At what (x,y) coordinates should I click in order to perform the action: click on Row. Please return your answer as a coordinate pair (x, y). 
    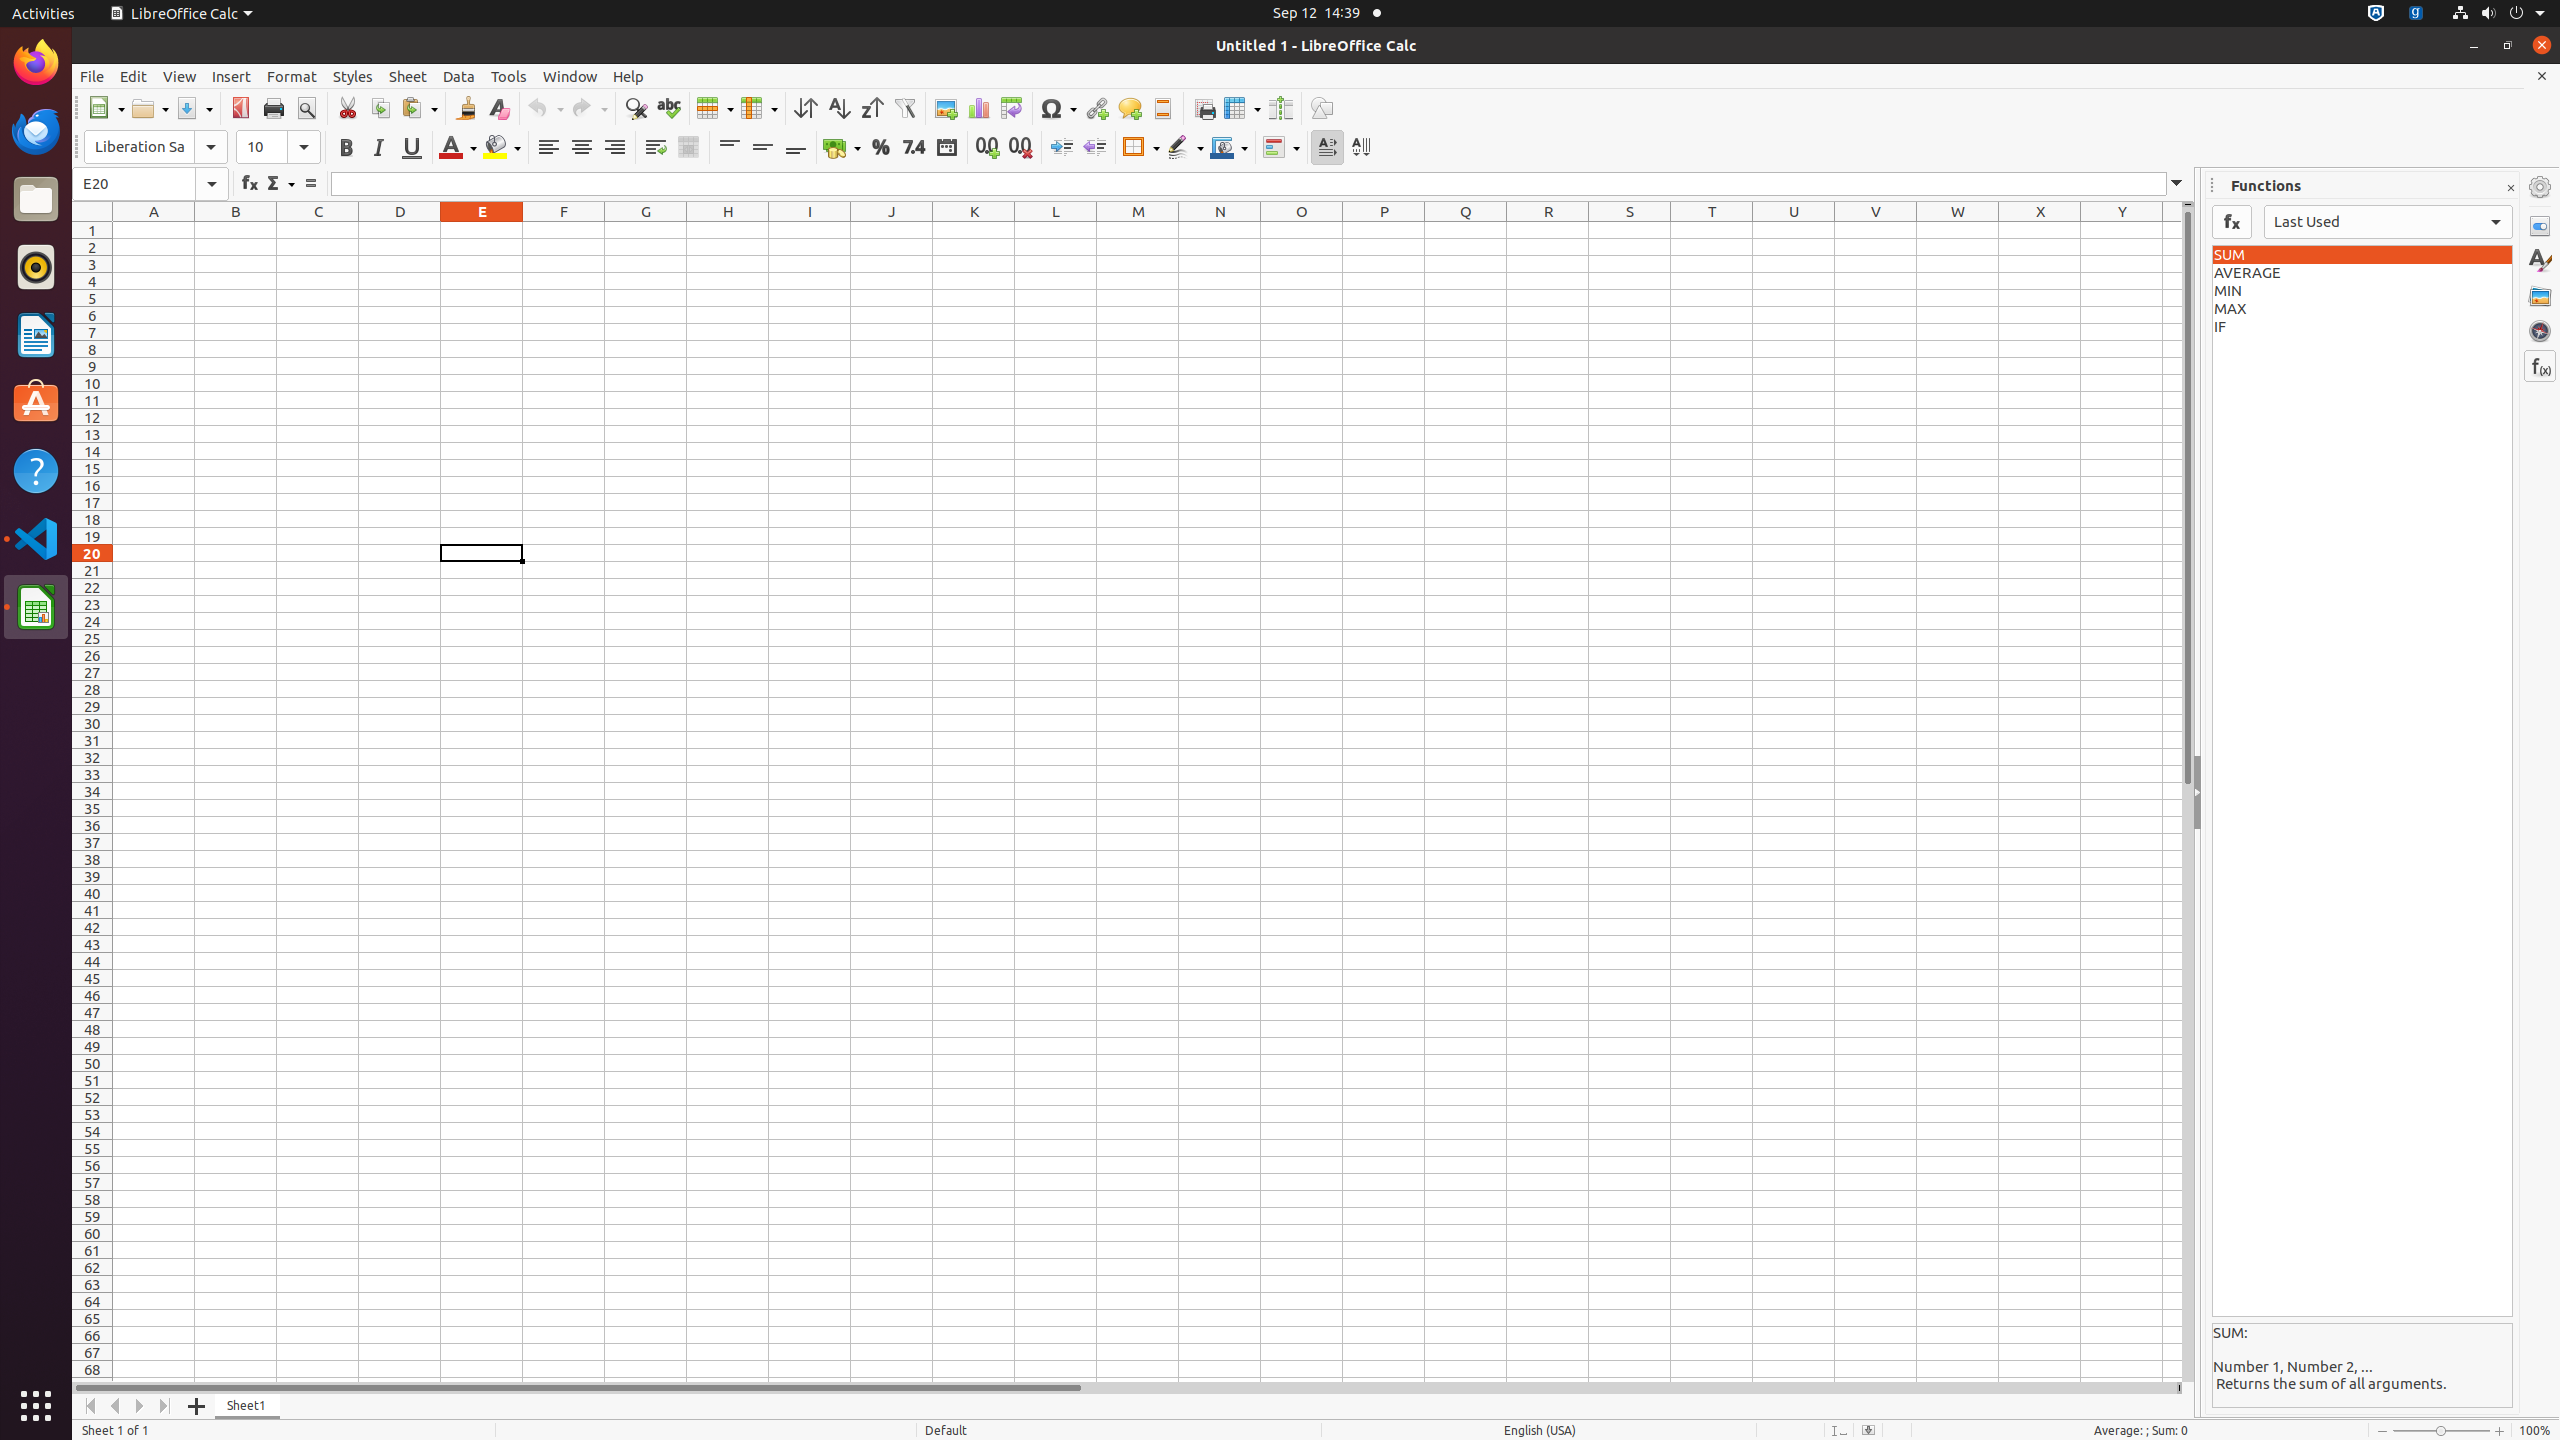
    Looking at the image, I should click on (715, 108).